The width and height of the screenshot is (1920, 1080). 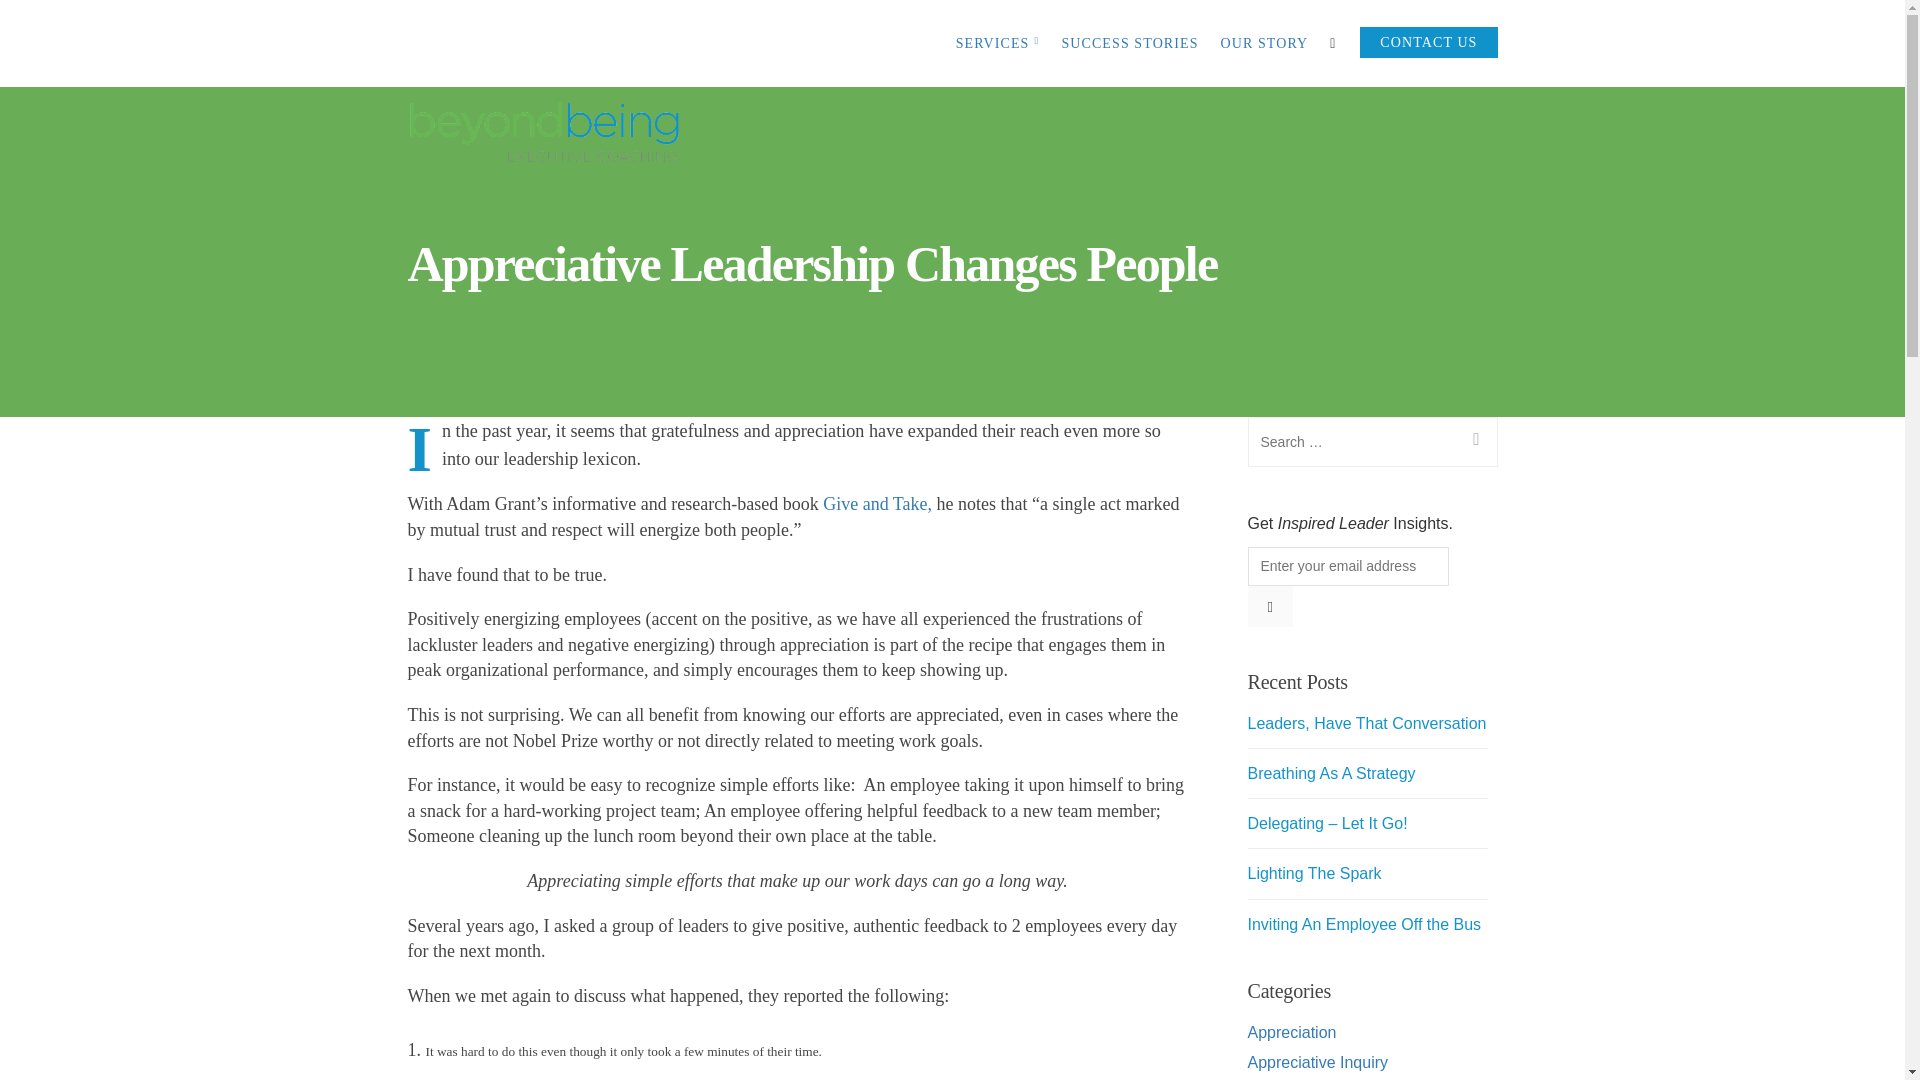 I want to click on Search, so click(x=24, y=24).